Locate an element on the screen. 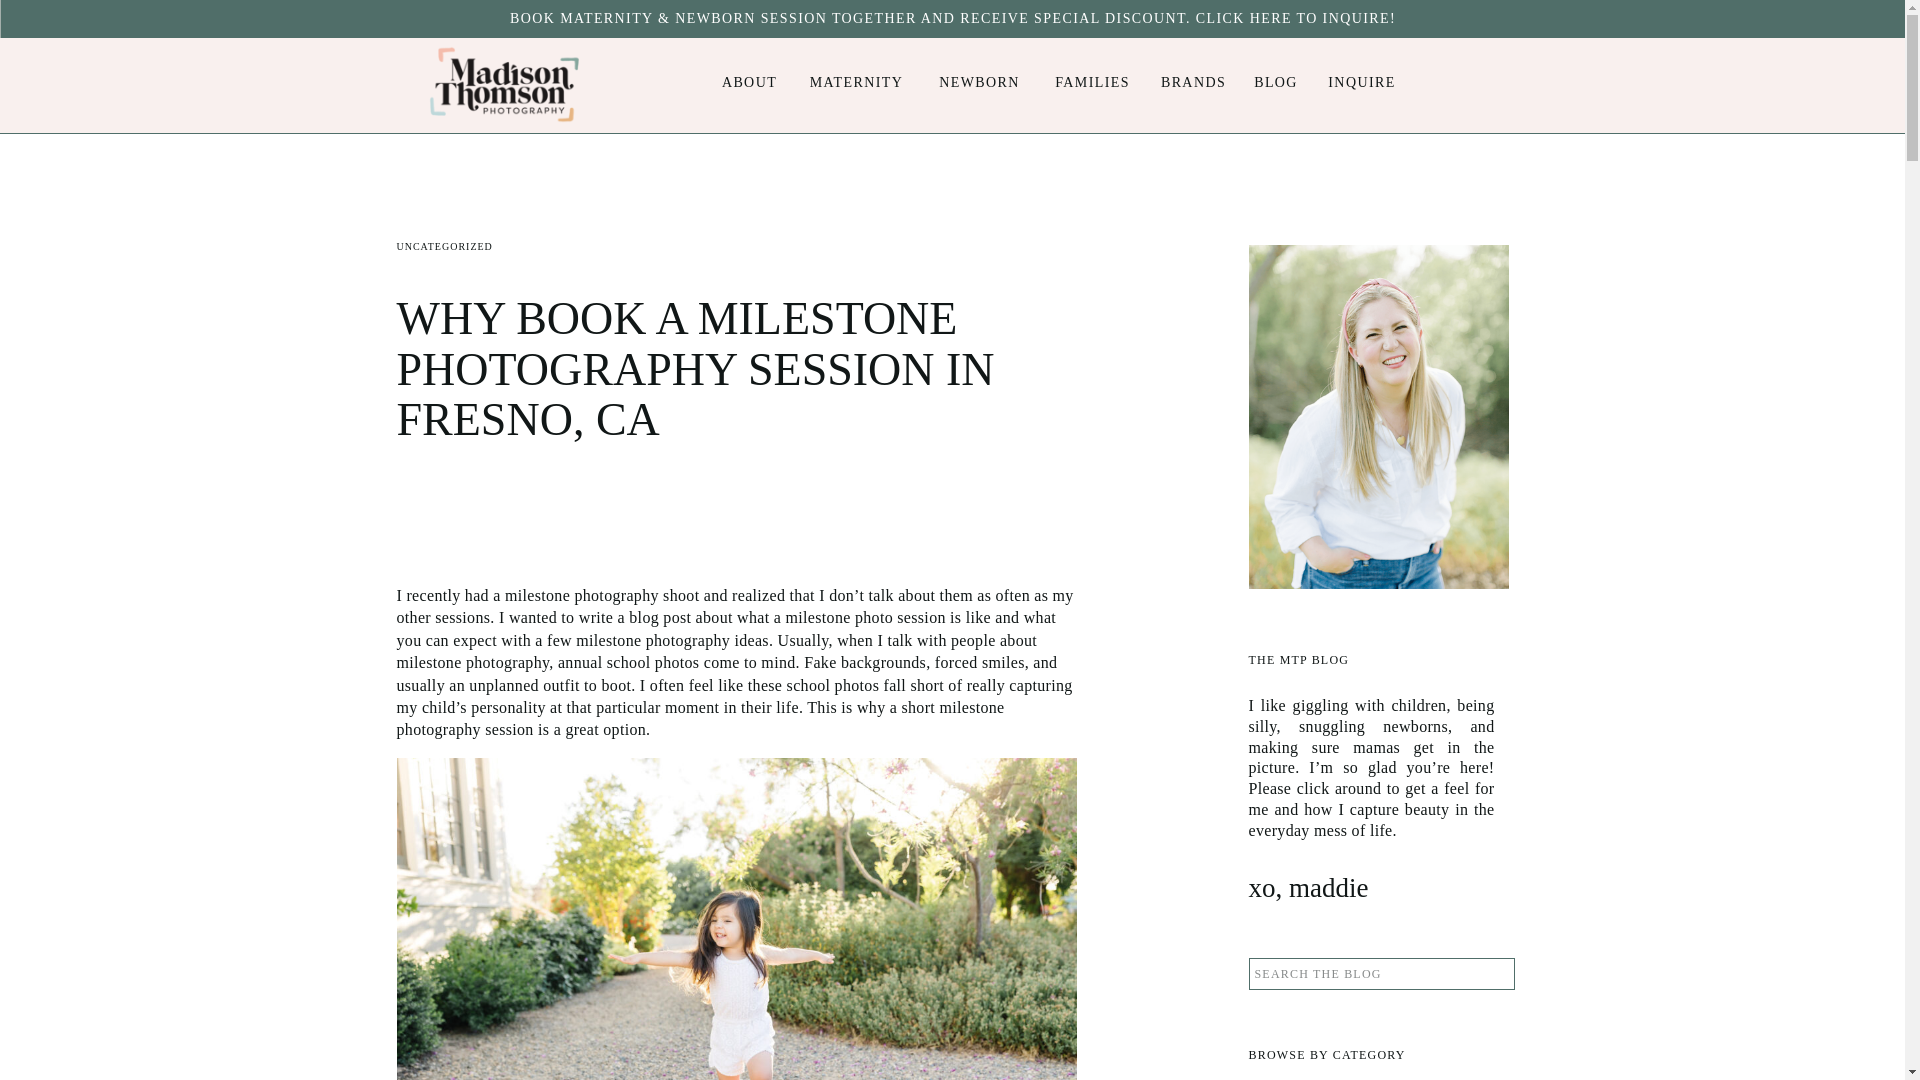  INQUIRE is located at coordinates (1362, 82).